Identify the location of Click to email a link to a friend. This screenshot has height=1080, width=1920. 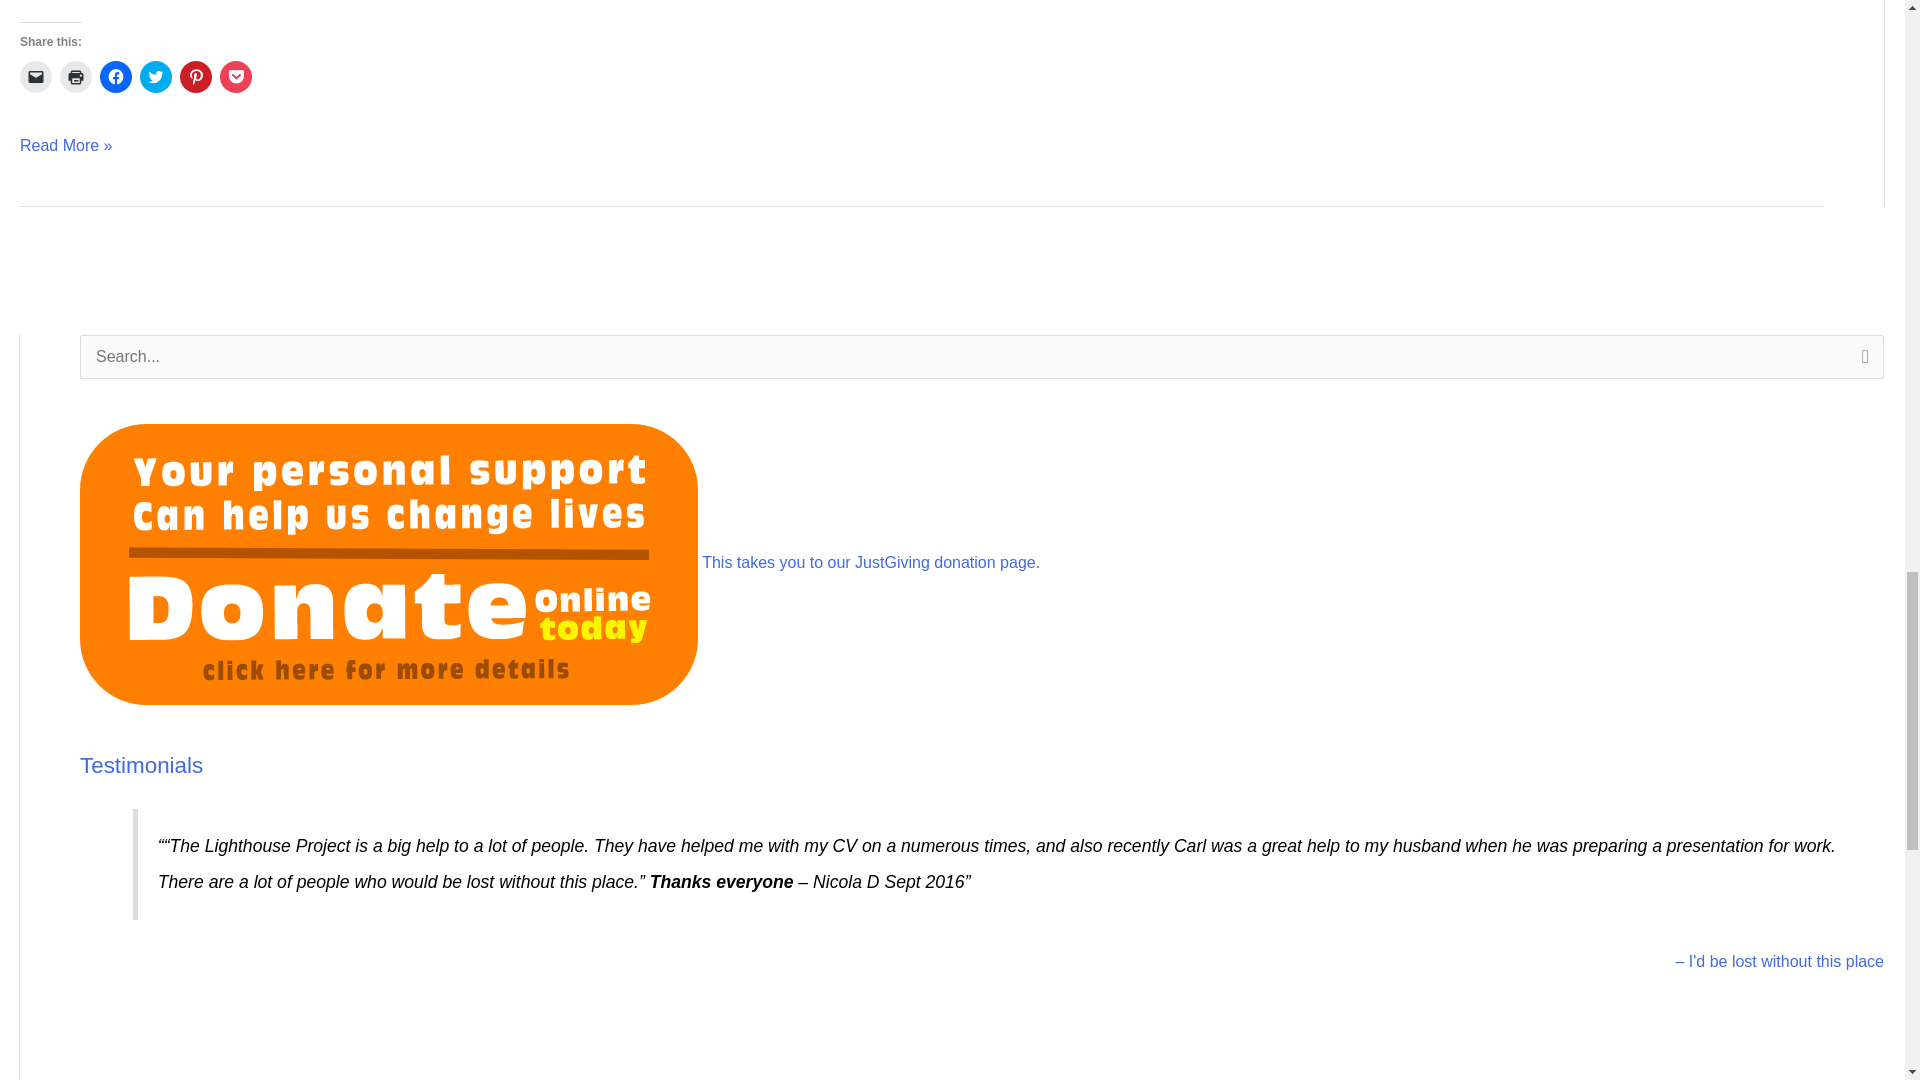
(35, 76).